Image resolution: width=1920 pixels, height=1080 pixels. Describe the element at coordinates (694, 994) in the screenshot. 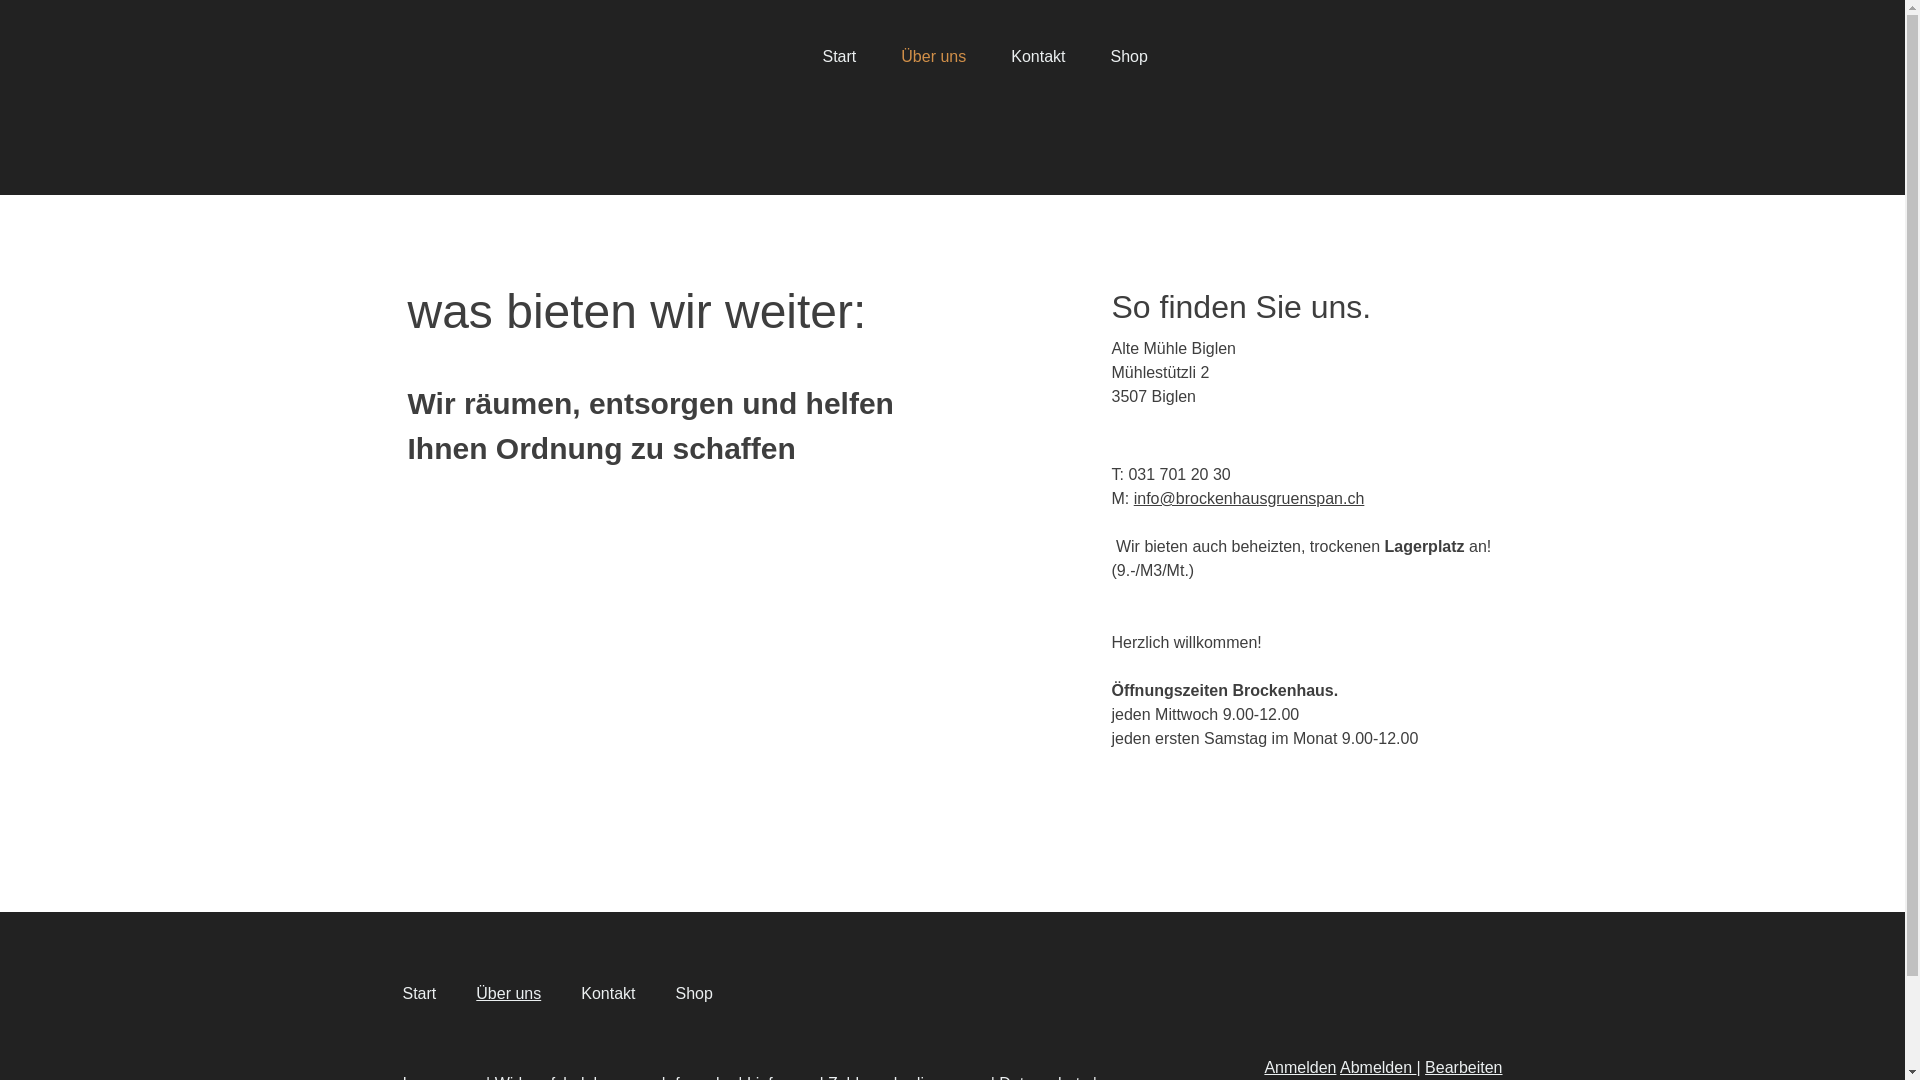

I see `Shop` at that location.